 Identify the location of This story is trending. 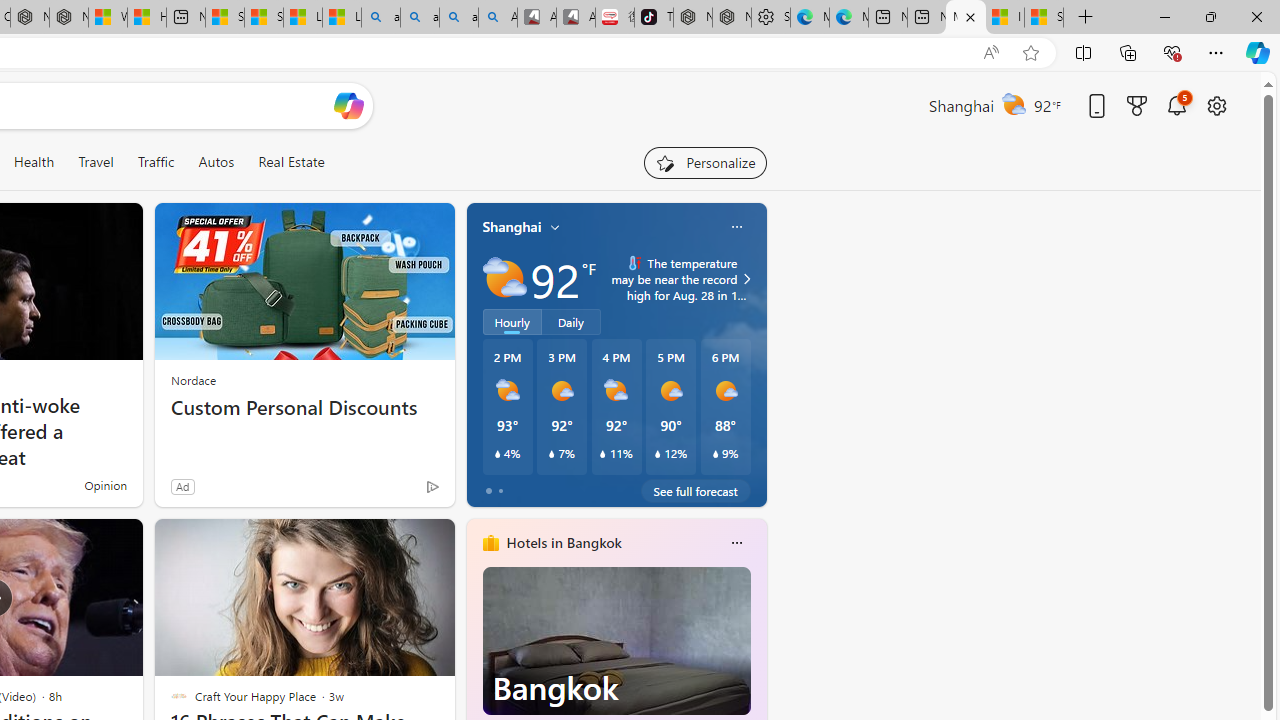
(393, 490).